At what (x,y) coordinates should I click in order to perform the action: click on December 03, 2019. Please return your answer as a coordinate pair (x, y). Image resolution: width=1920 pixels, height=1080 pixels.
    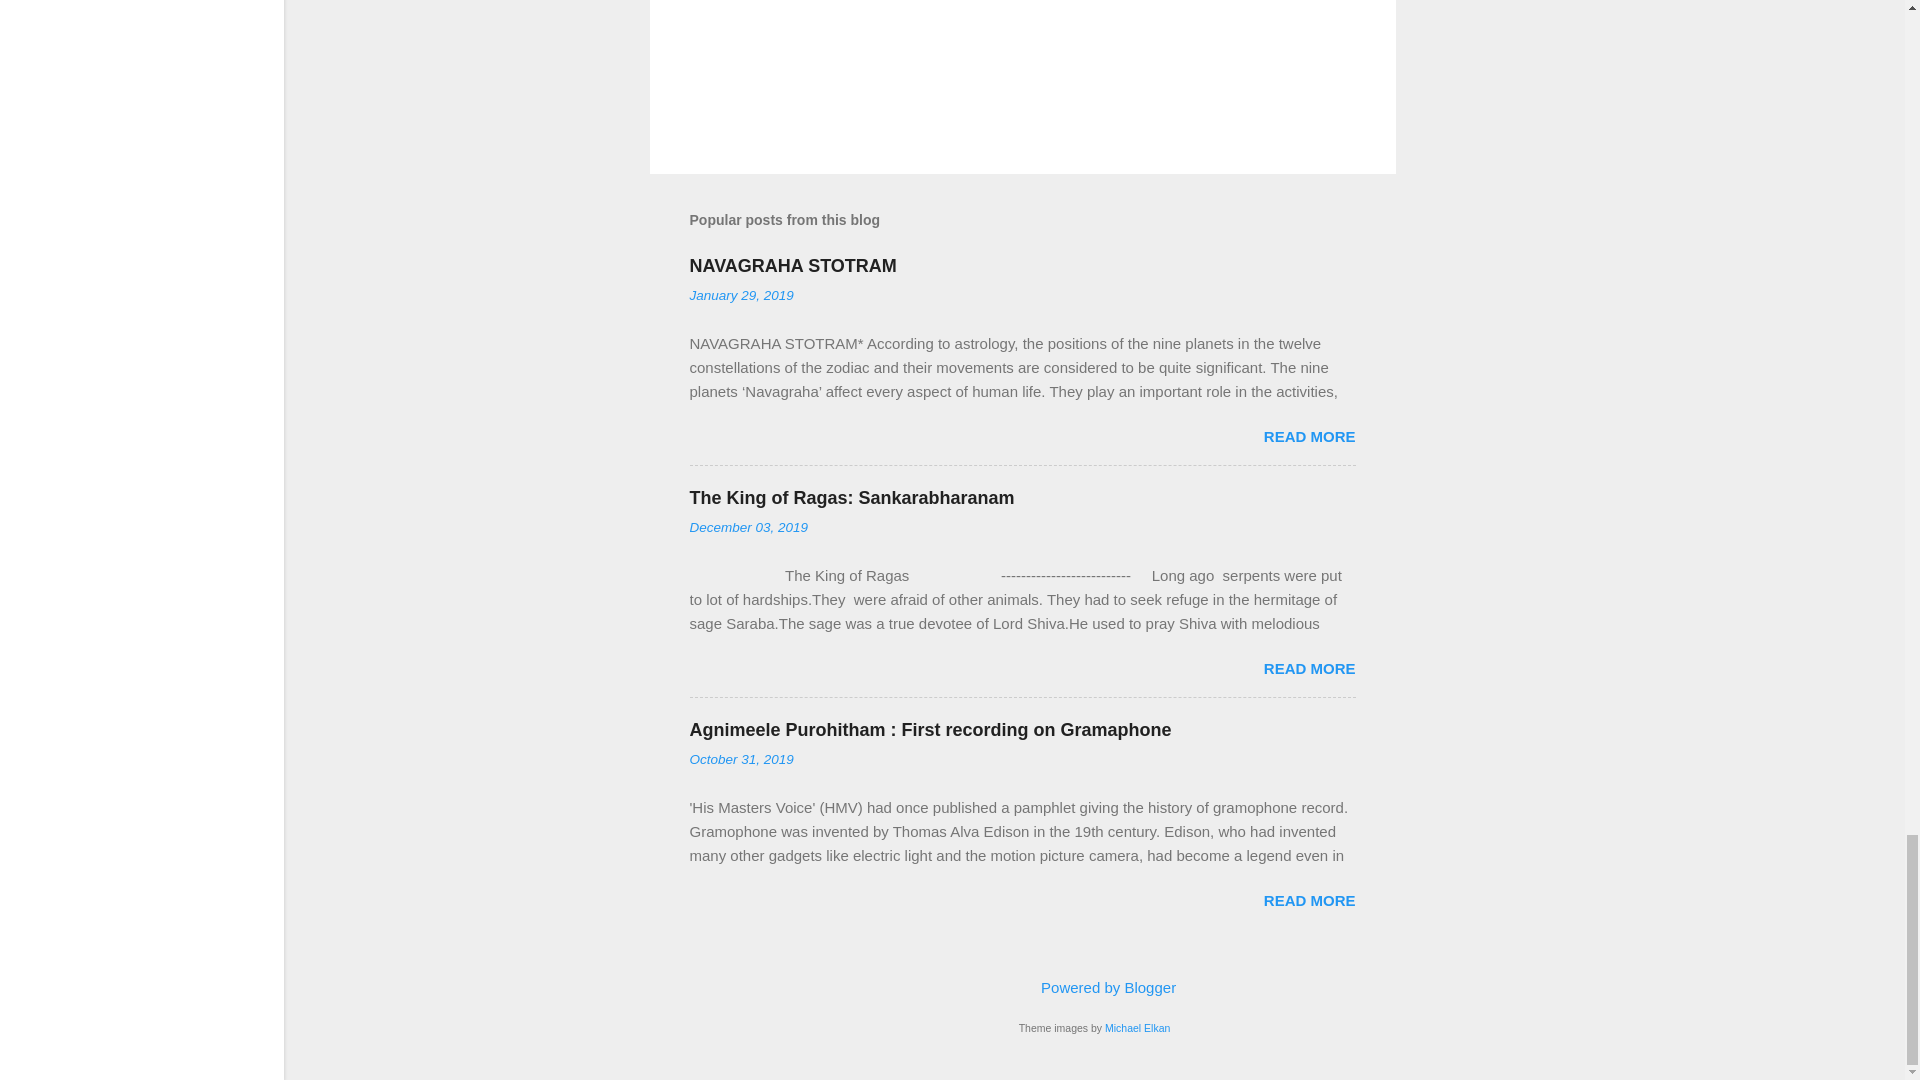
    Looking at the image, I should click on (748, 526).